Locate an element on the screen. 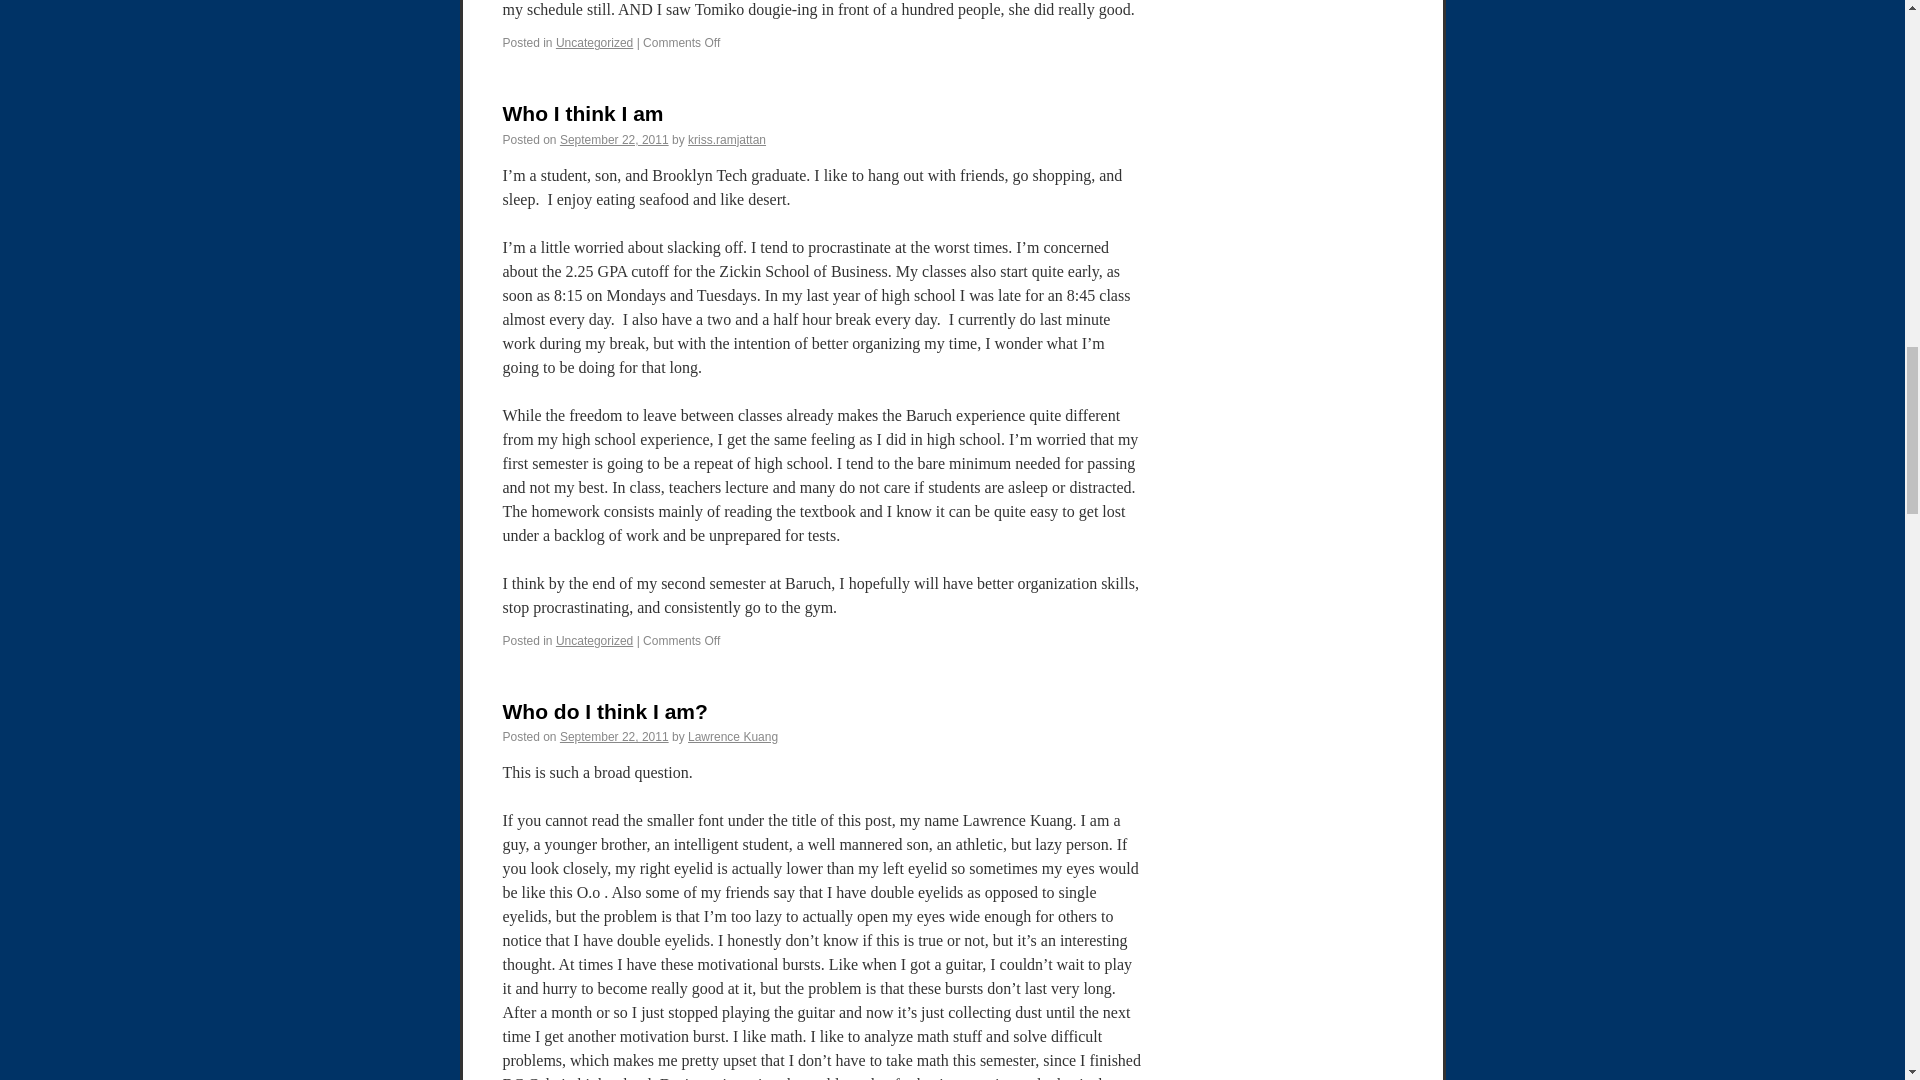  Who do I think I am? is located at coordinates (604, 710).